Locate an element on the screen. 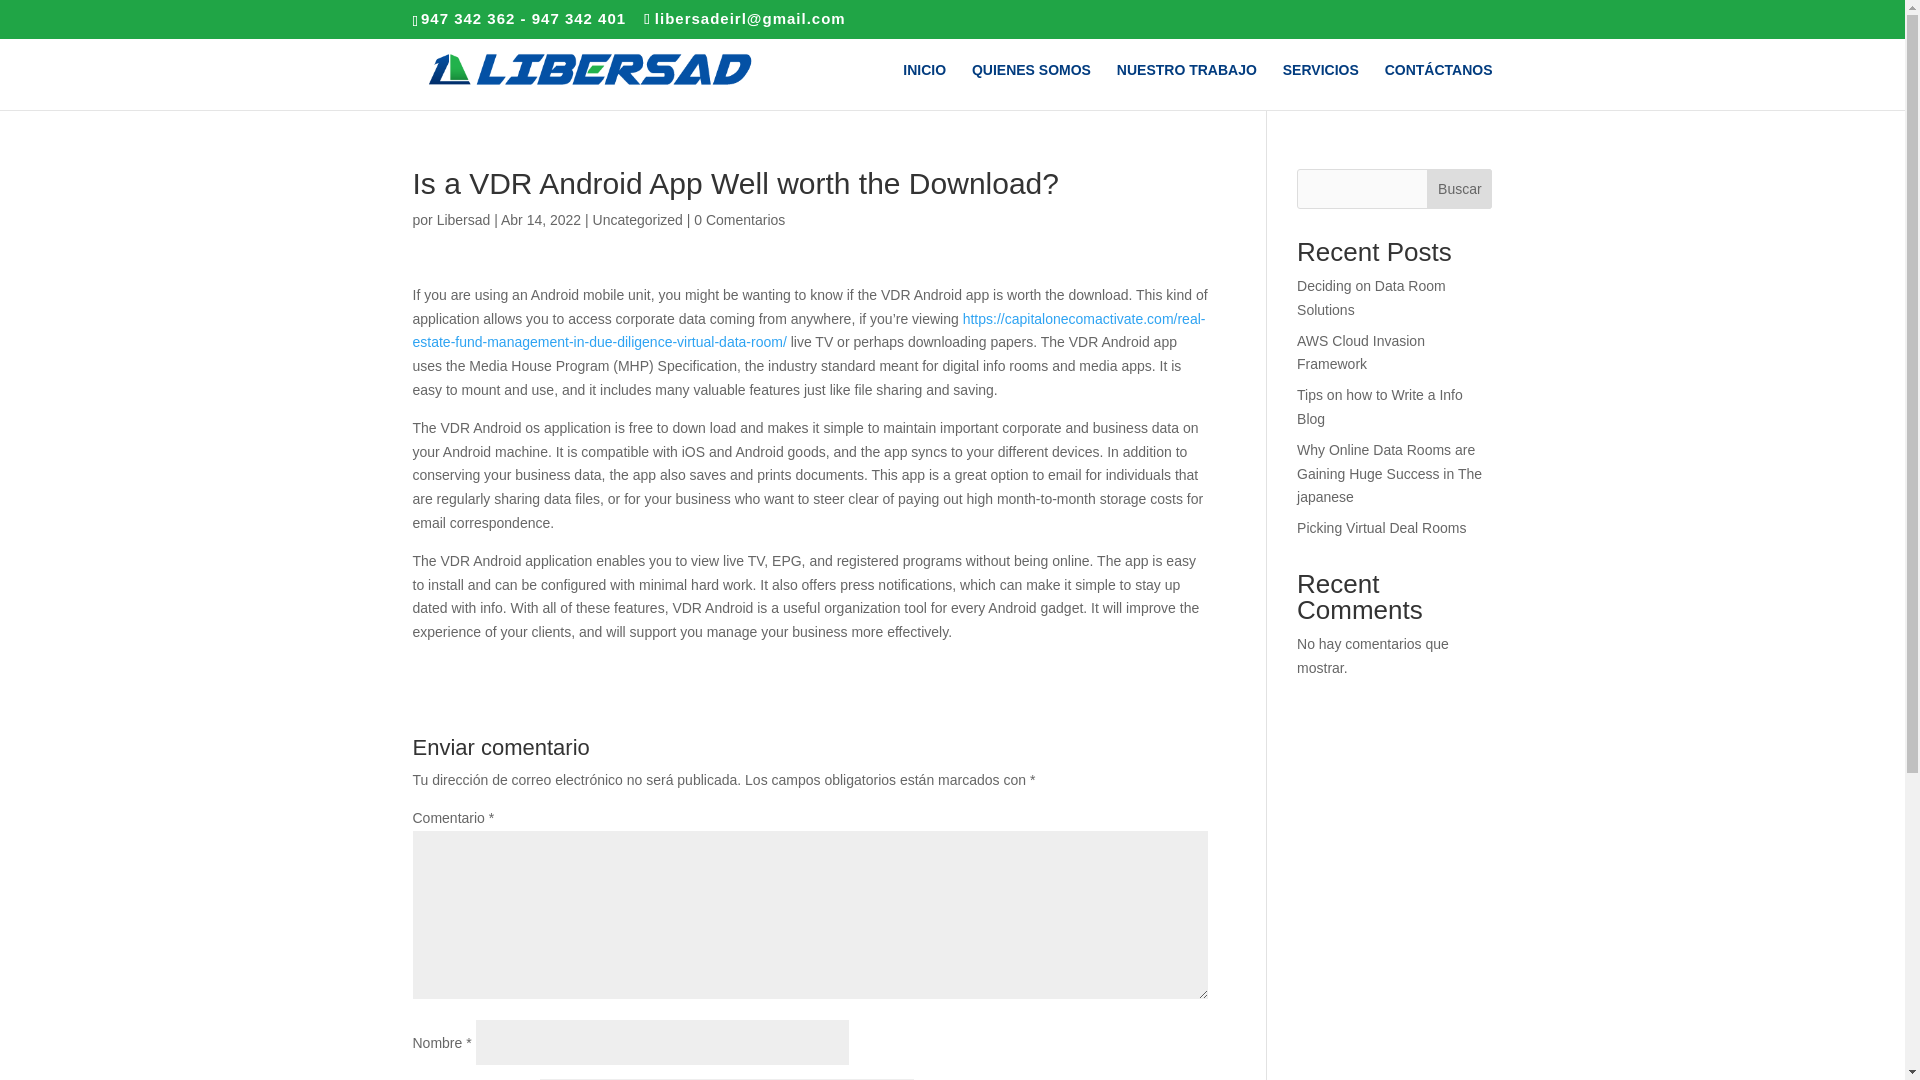 Image resolution: width=1920 pixels, height=1080 pixels. Buscar is located at coordinates (1458, 188).